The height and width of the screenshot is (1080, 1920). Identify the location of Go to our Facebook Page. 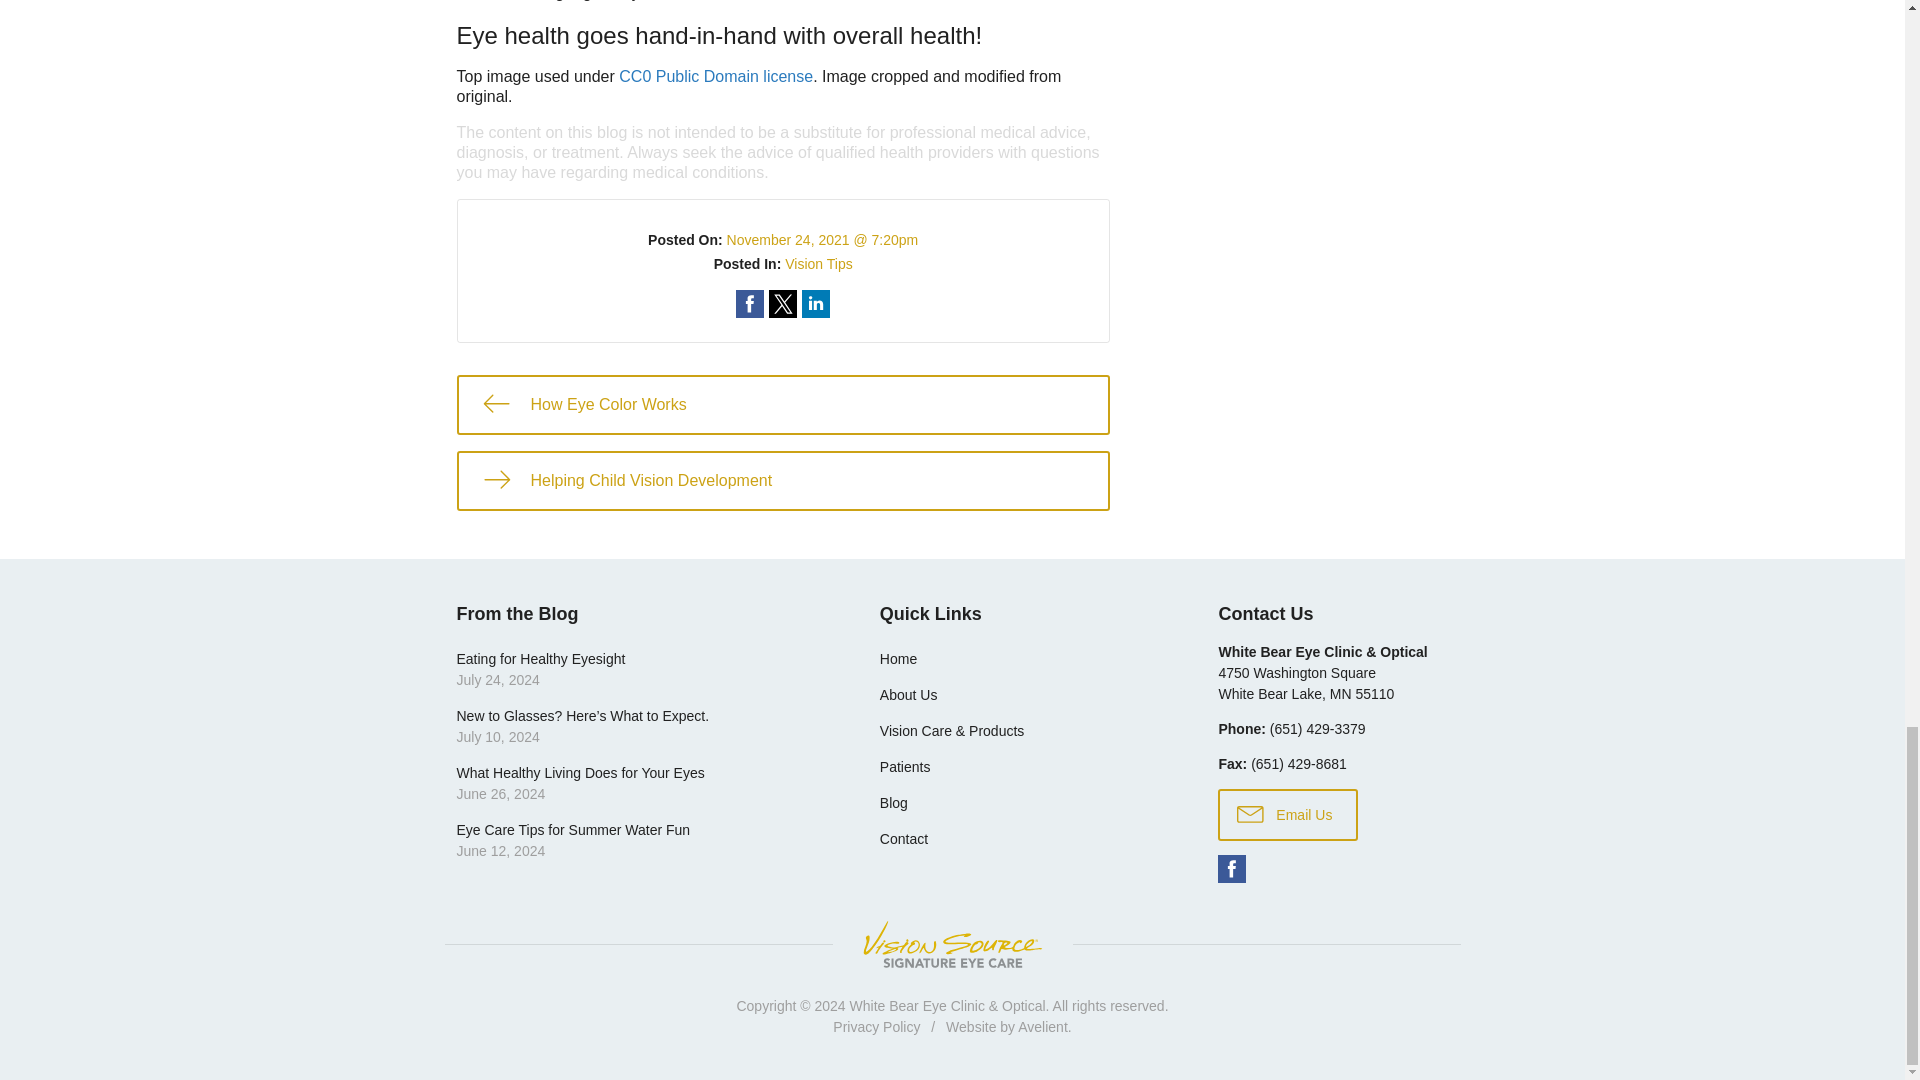
(1232, 868).